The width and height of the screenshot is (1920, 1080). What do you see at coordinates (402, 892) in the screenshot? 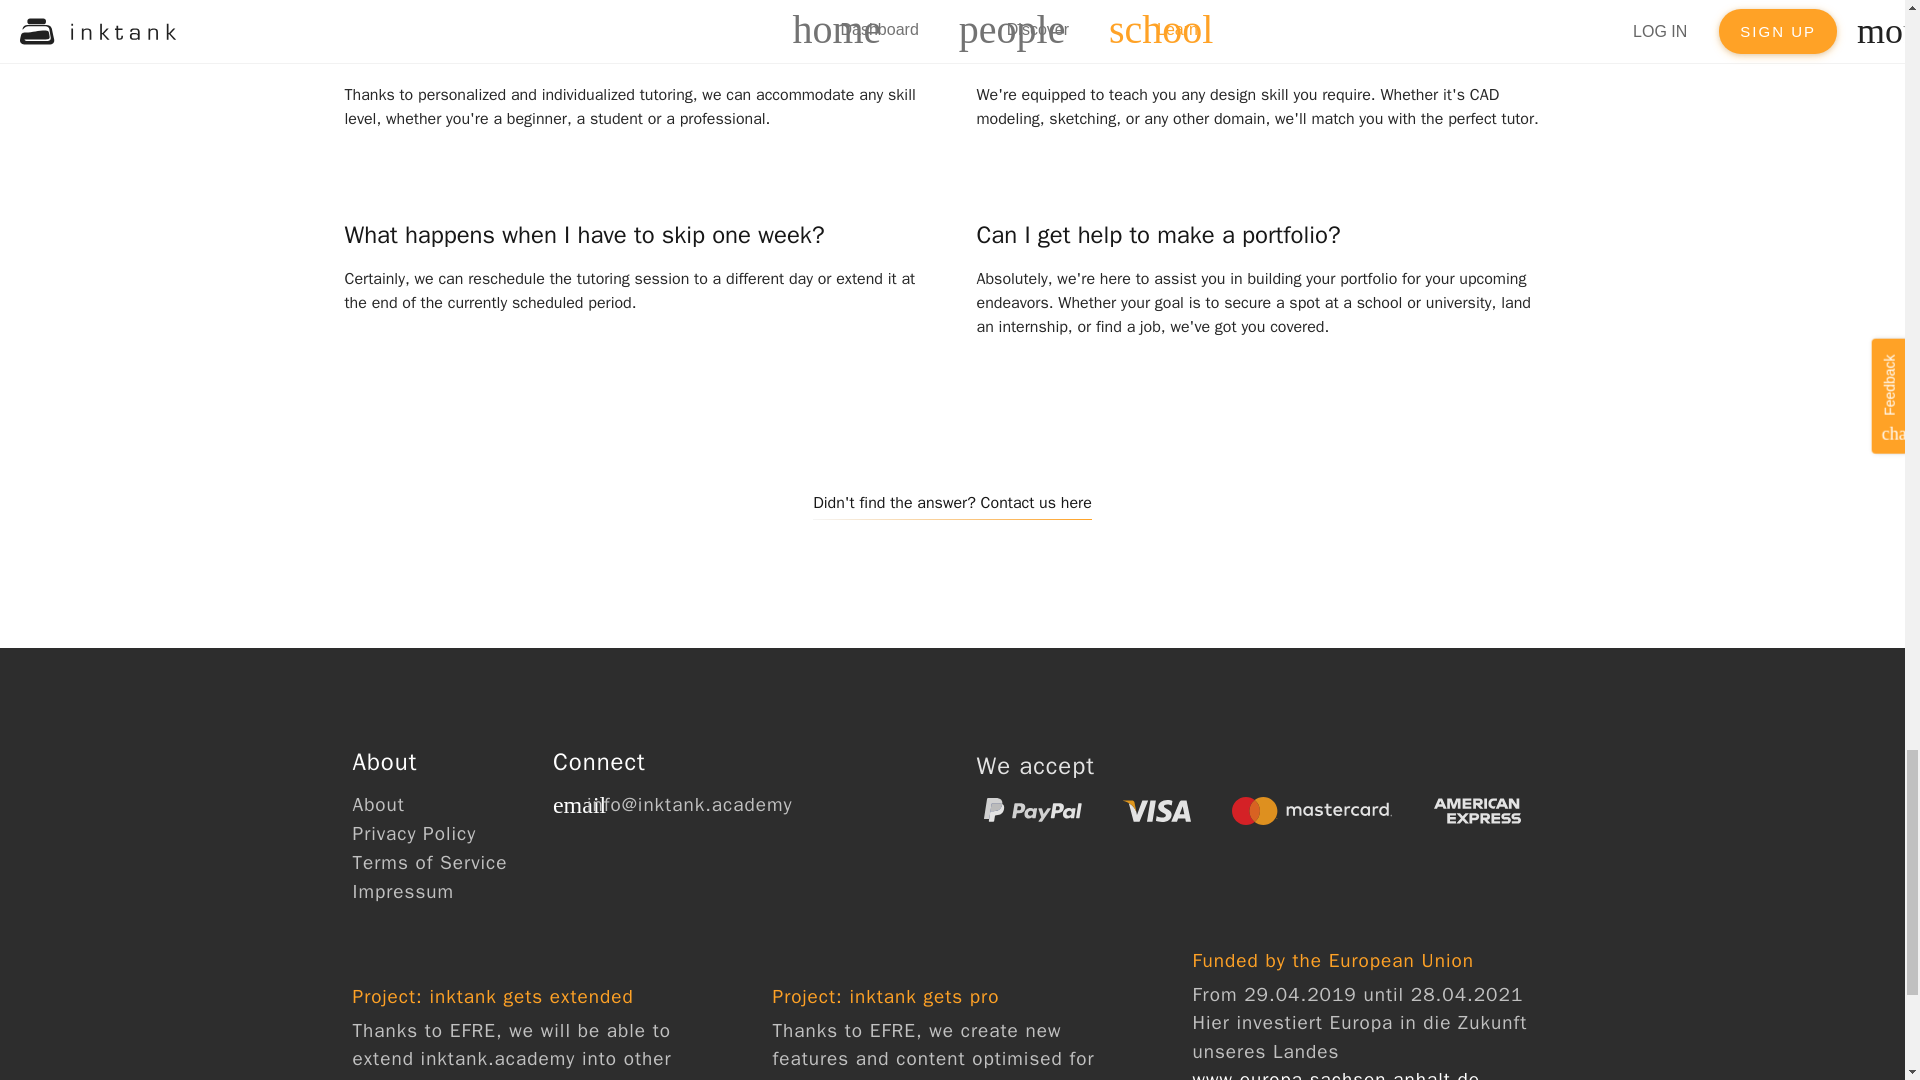
I see `Impressum` at bounding box center [402, 892].